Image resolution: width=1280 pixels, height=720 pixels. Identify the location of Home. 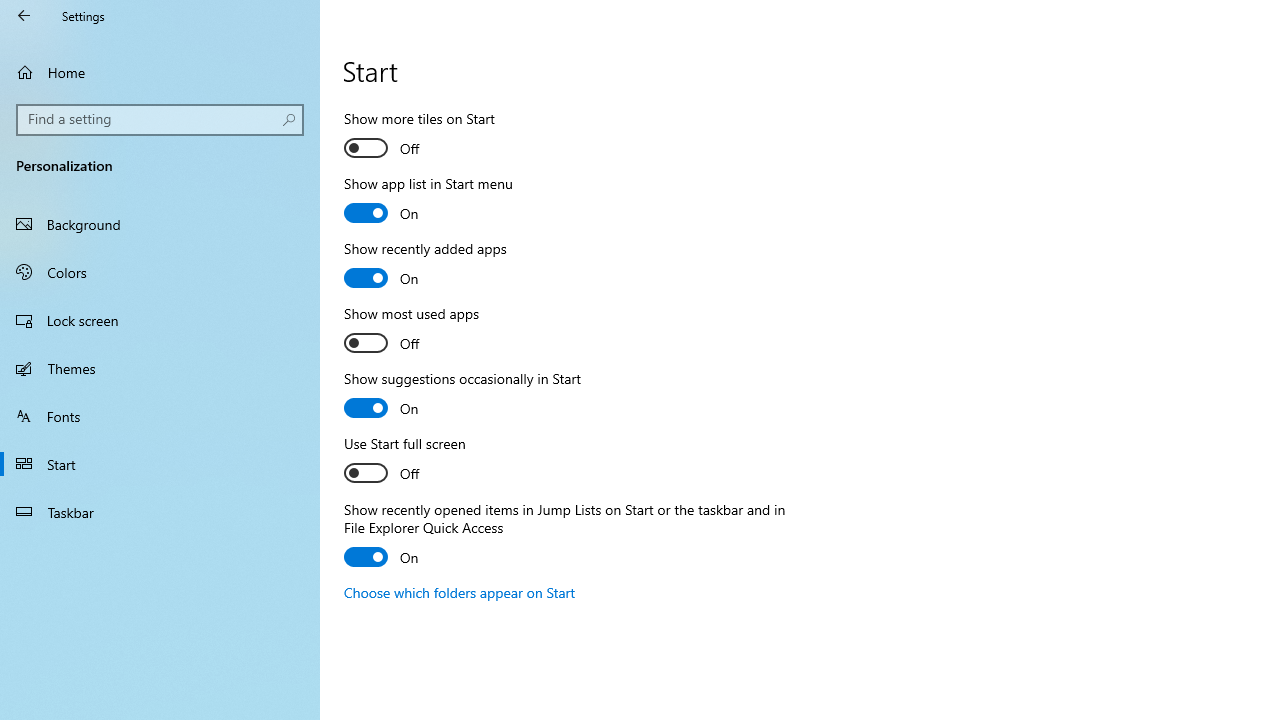
(160, 72).